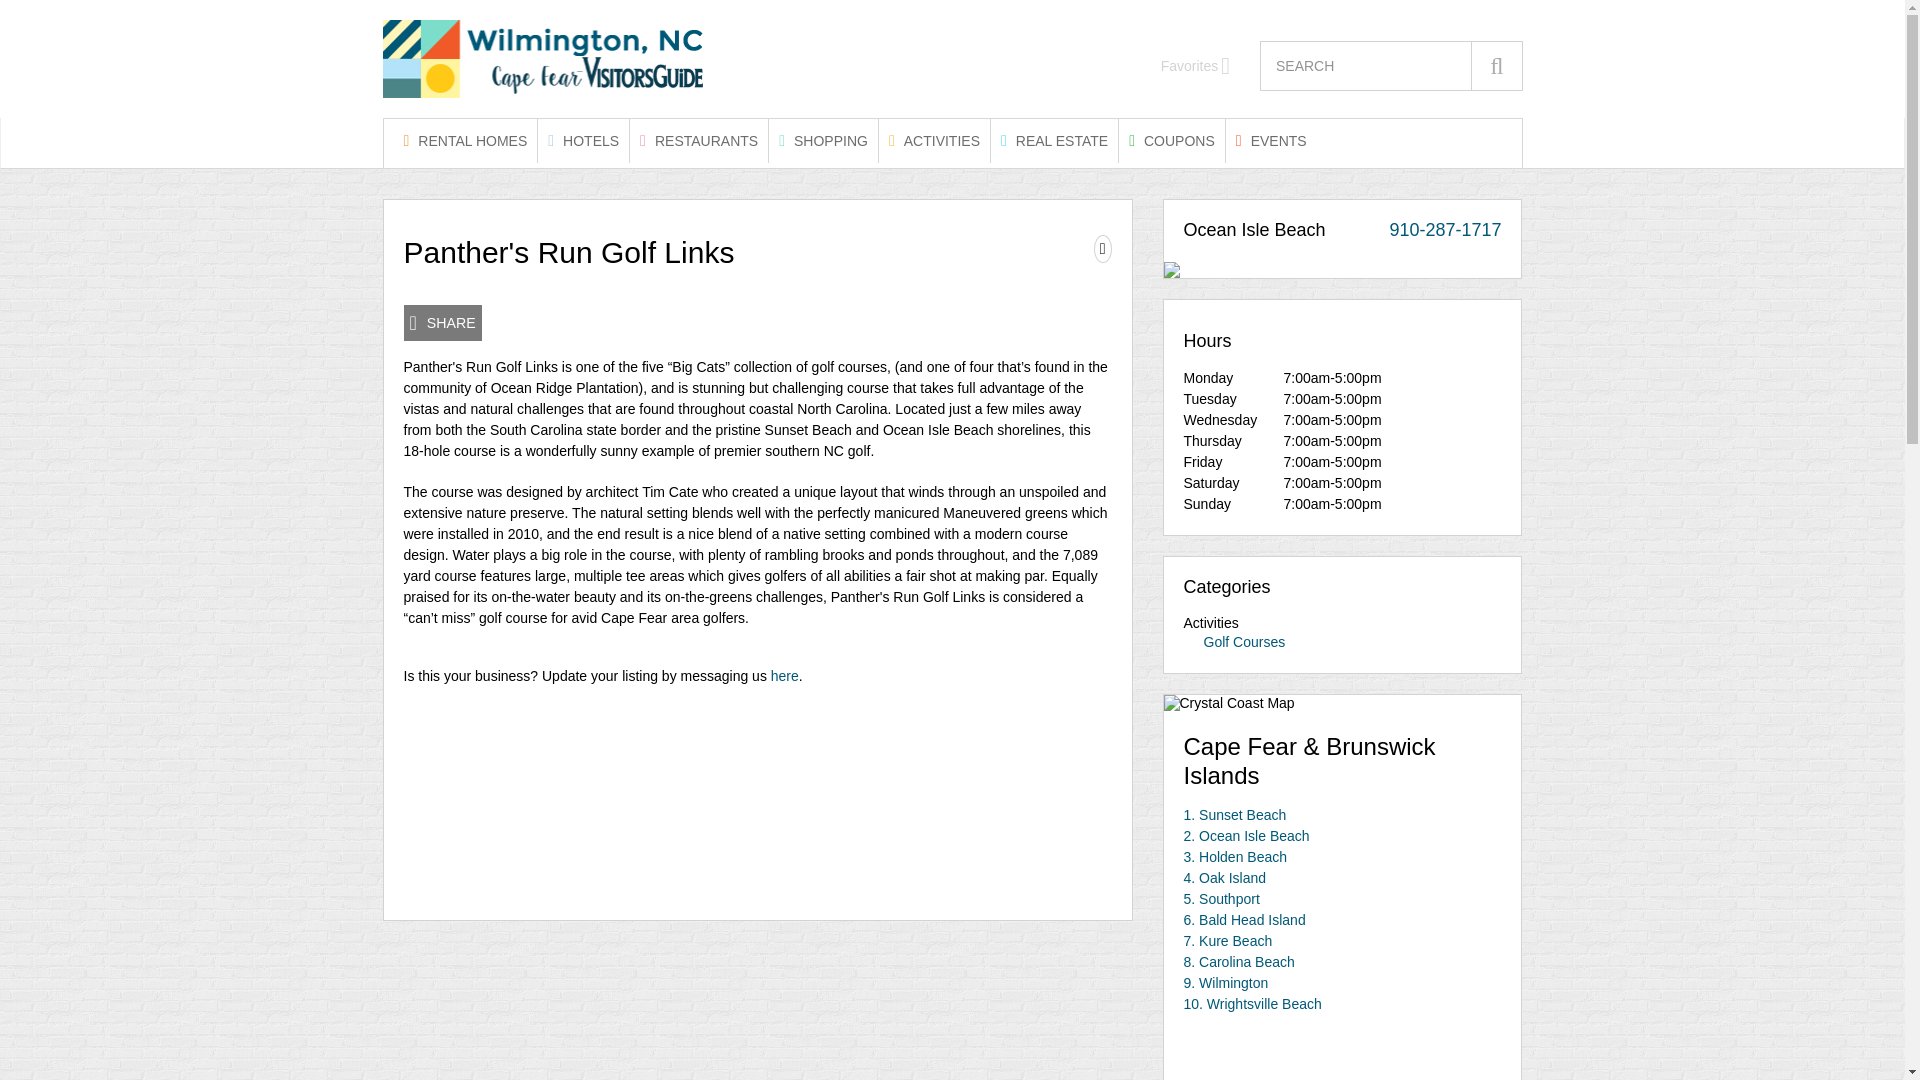 The width and height of the screenshot is (1920, 1080). Describe the element at coordinates (1244, 919) in the screenshot. I see `6. Bald Head Island` at that location.